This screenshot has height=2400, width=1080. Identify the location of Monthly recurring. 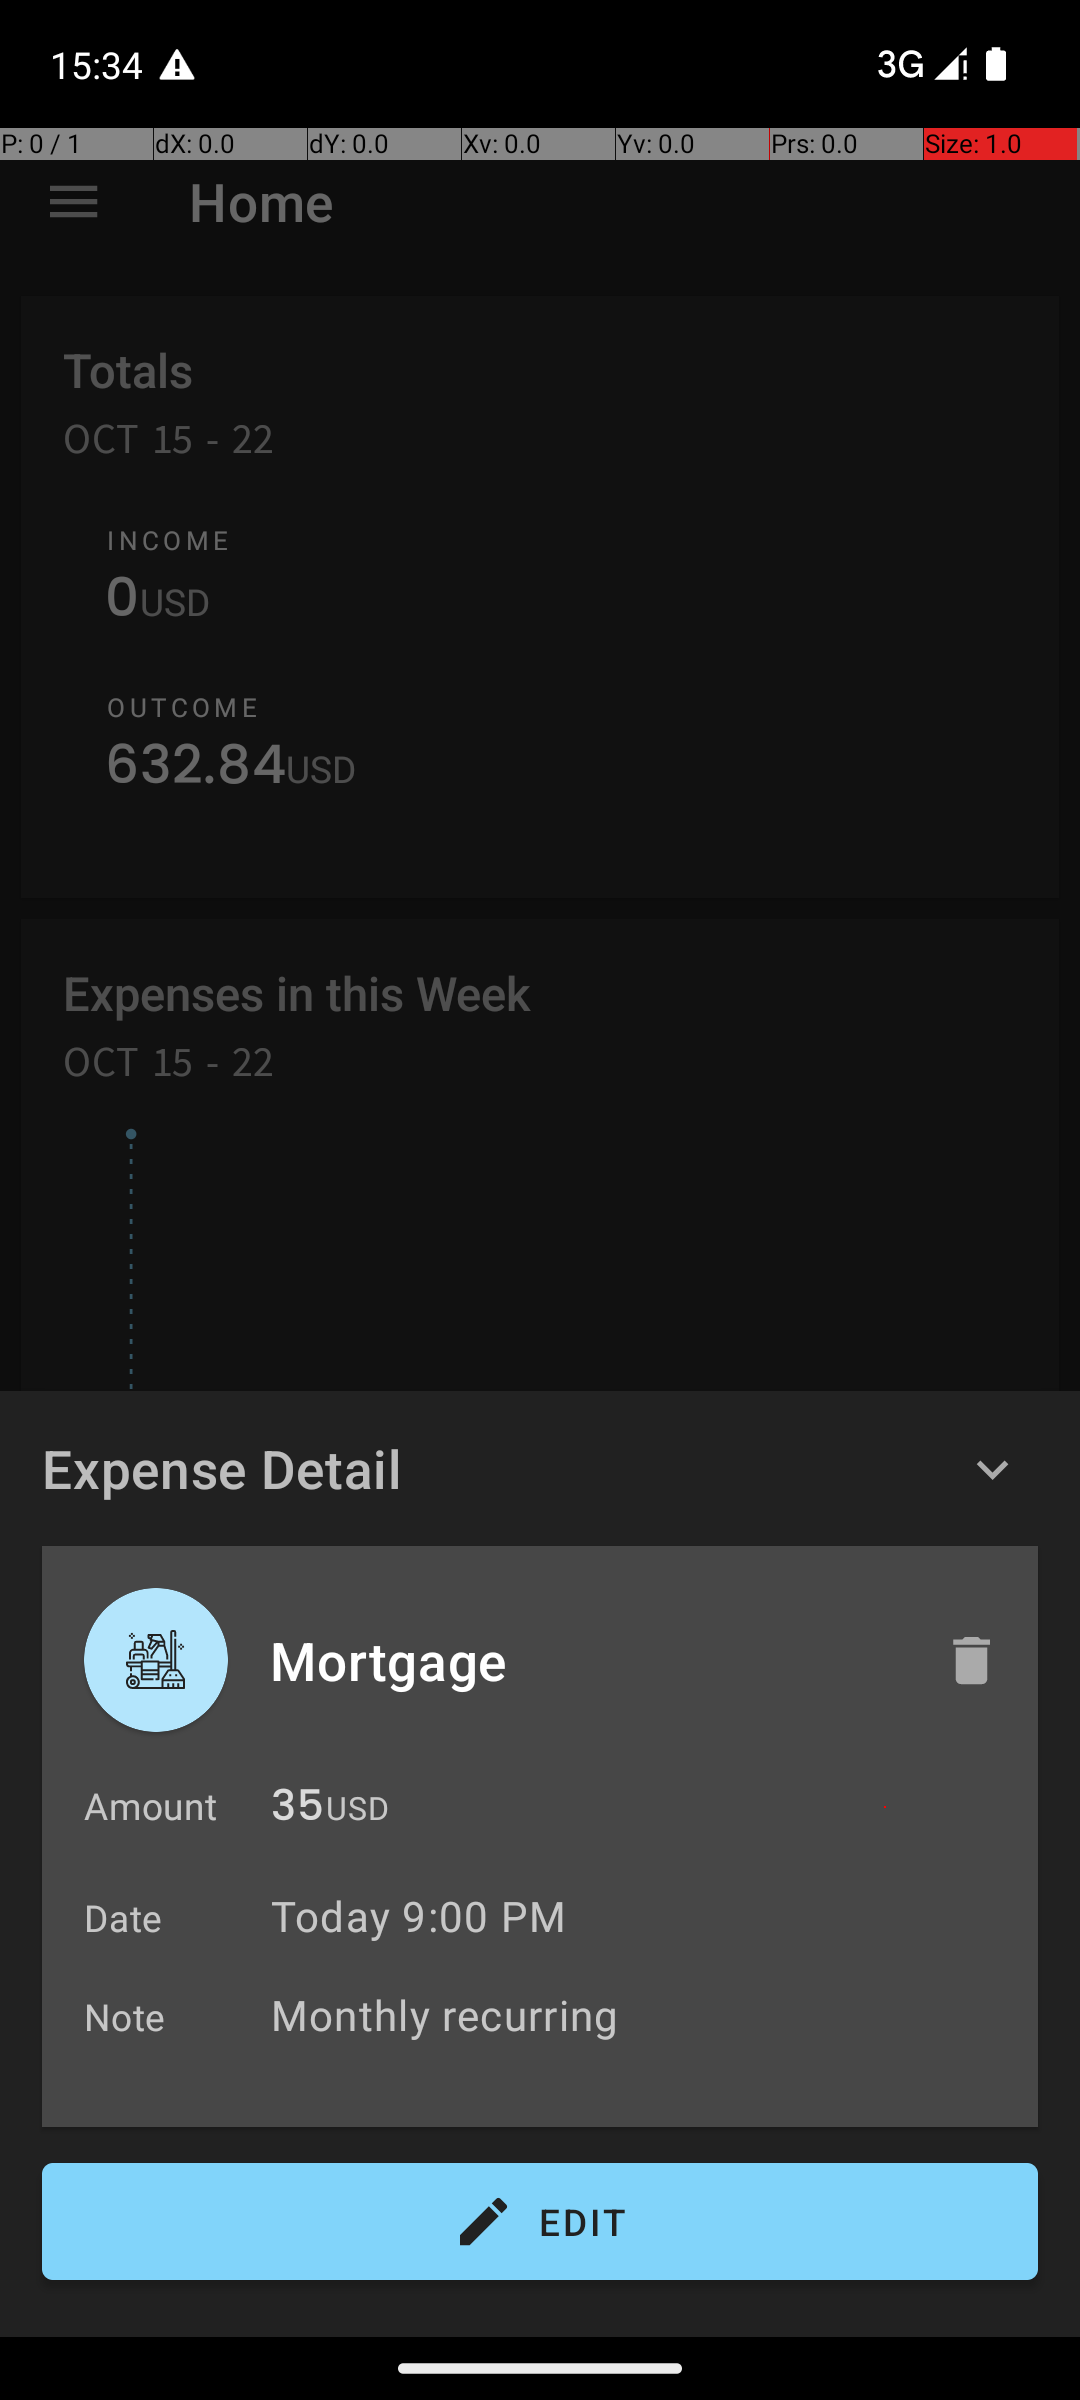
(644, 2014).